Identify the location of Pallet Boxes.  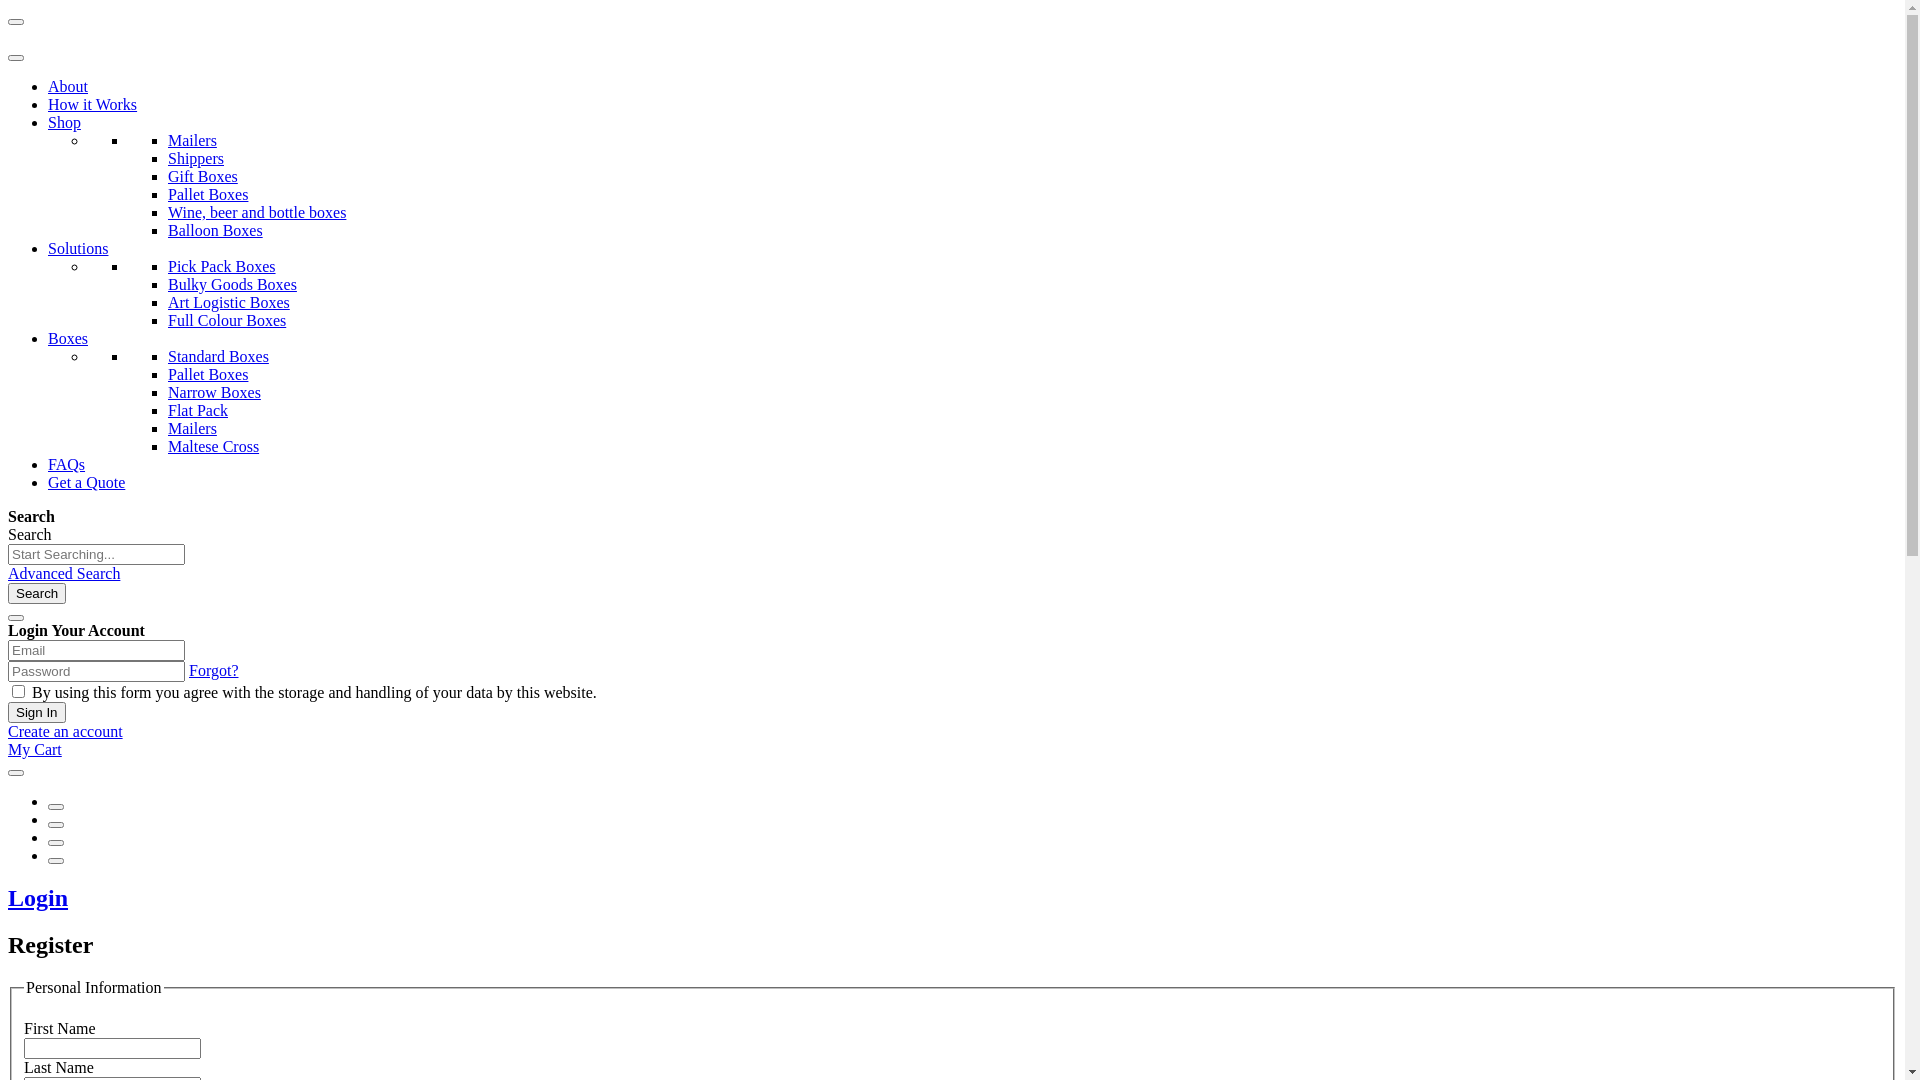
(208, 194).